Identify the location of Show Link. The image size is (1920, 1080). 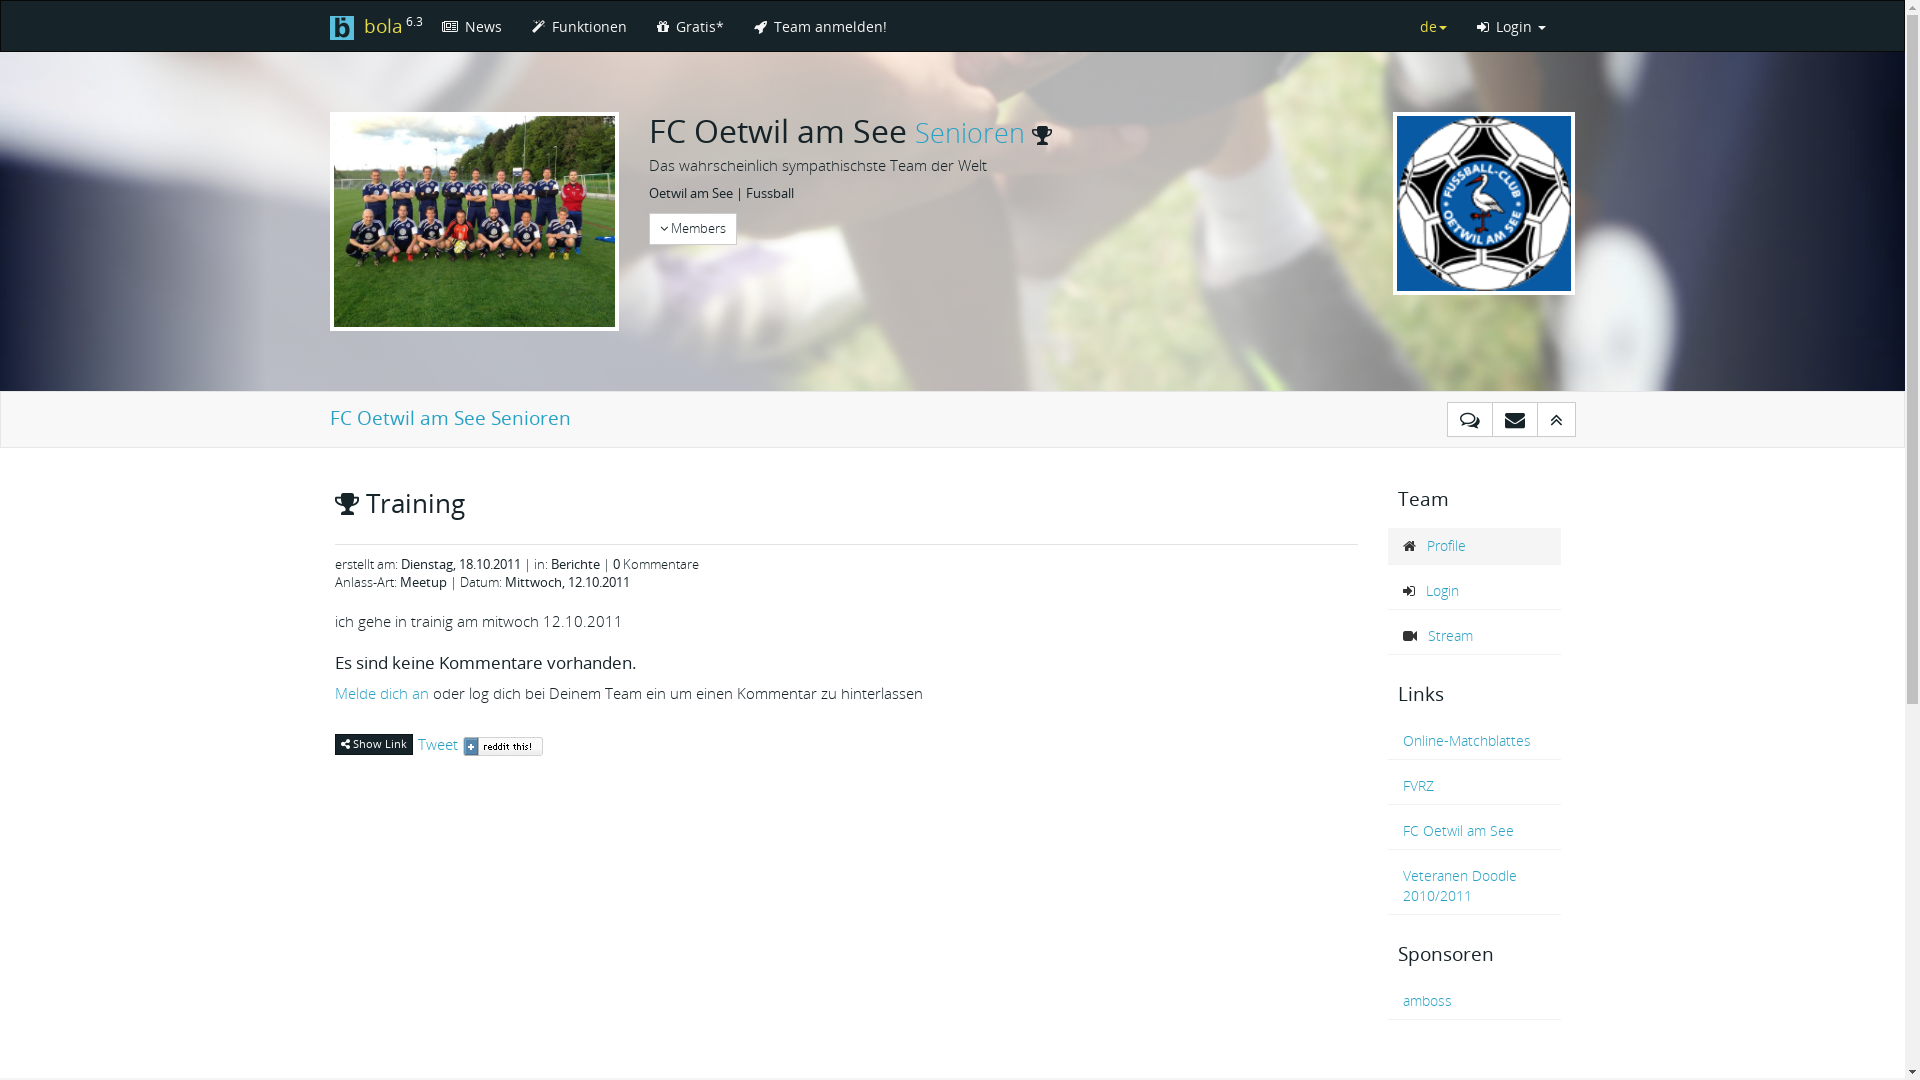
(373, 744).